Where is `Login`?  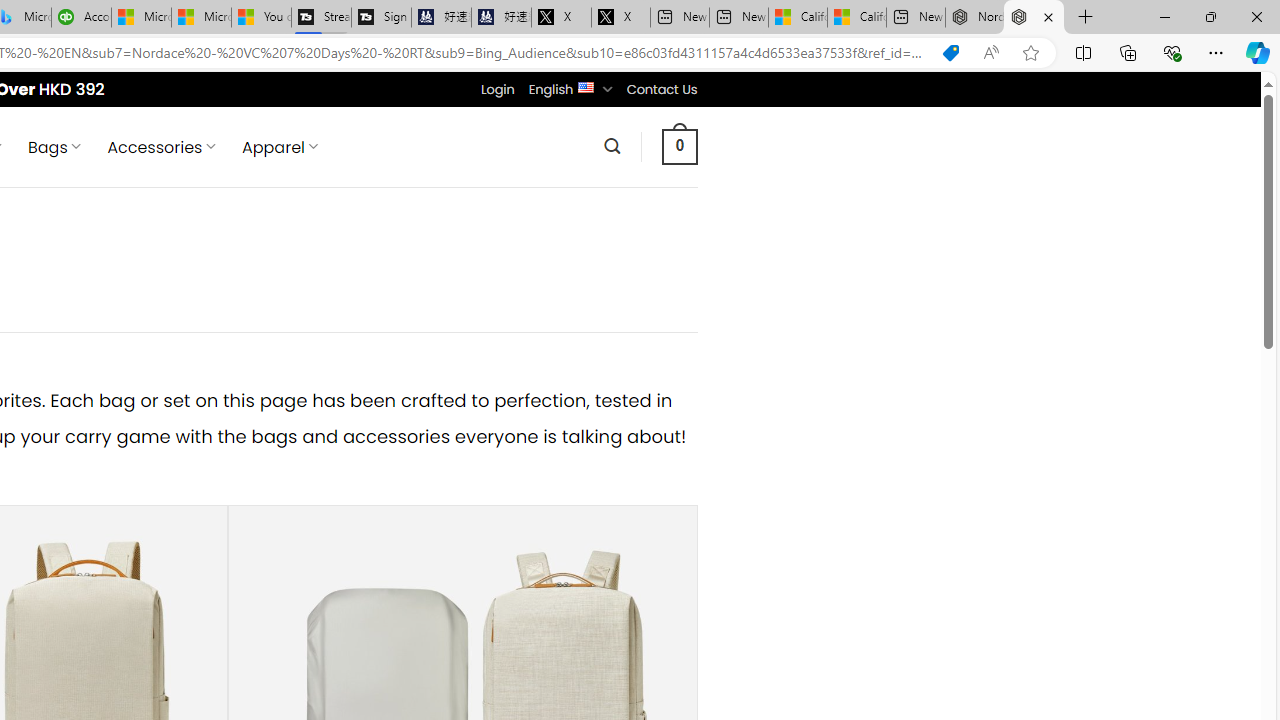
Login is located at coordinates (497, 89).